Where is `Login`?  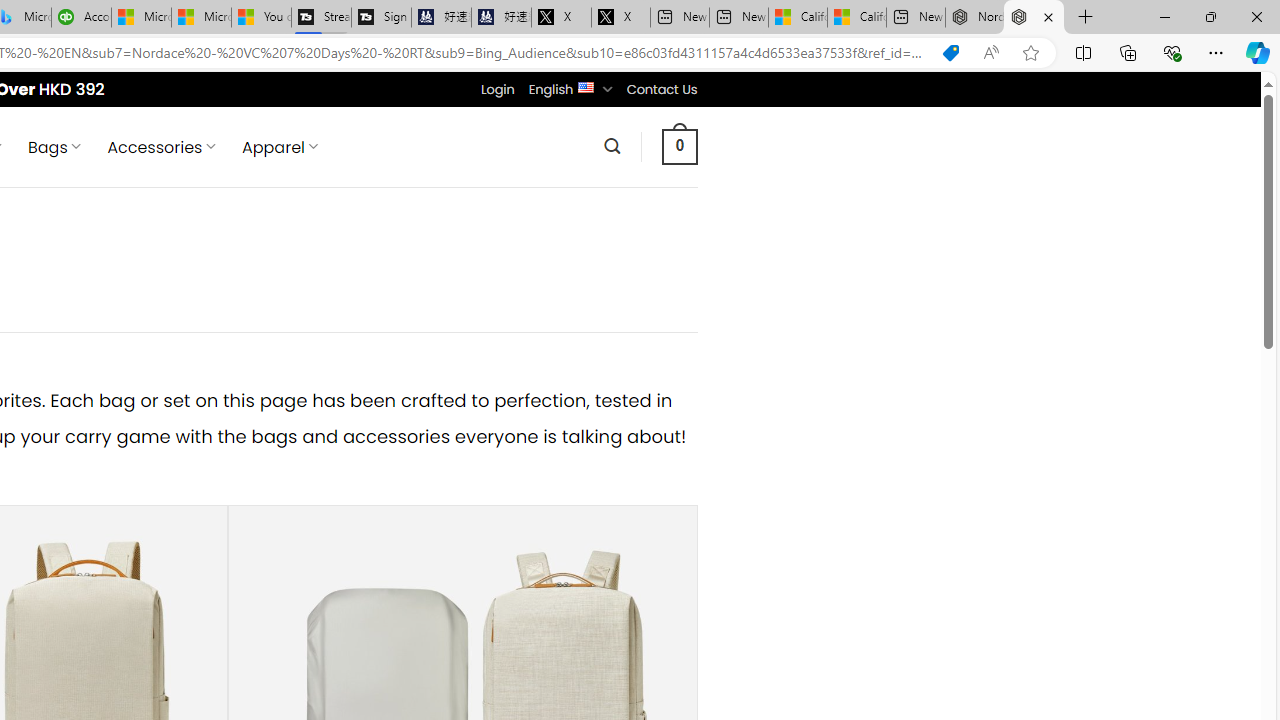
Login is located at coordinates (497, 89).